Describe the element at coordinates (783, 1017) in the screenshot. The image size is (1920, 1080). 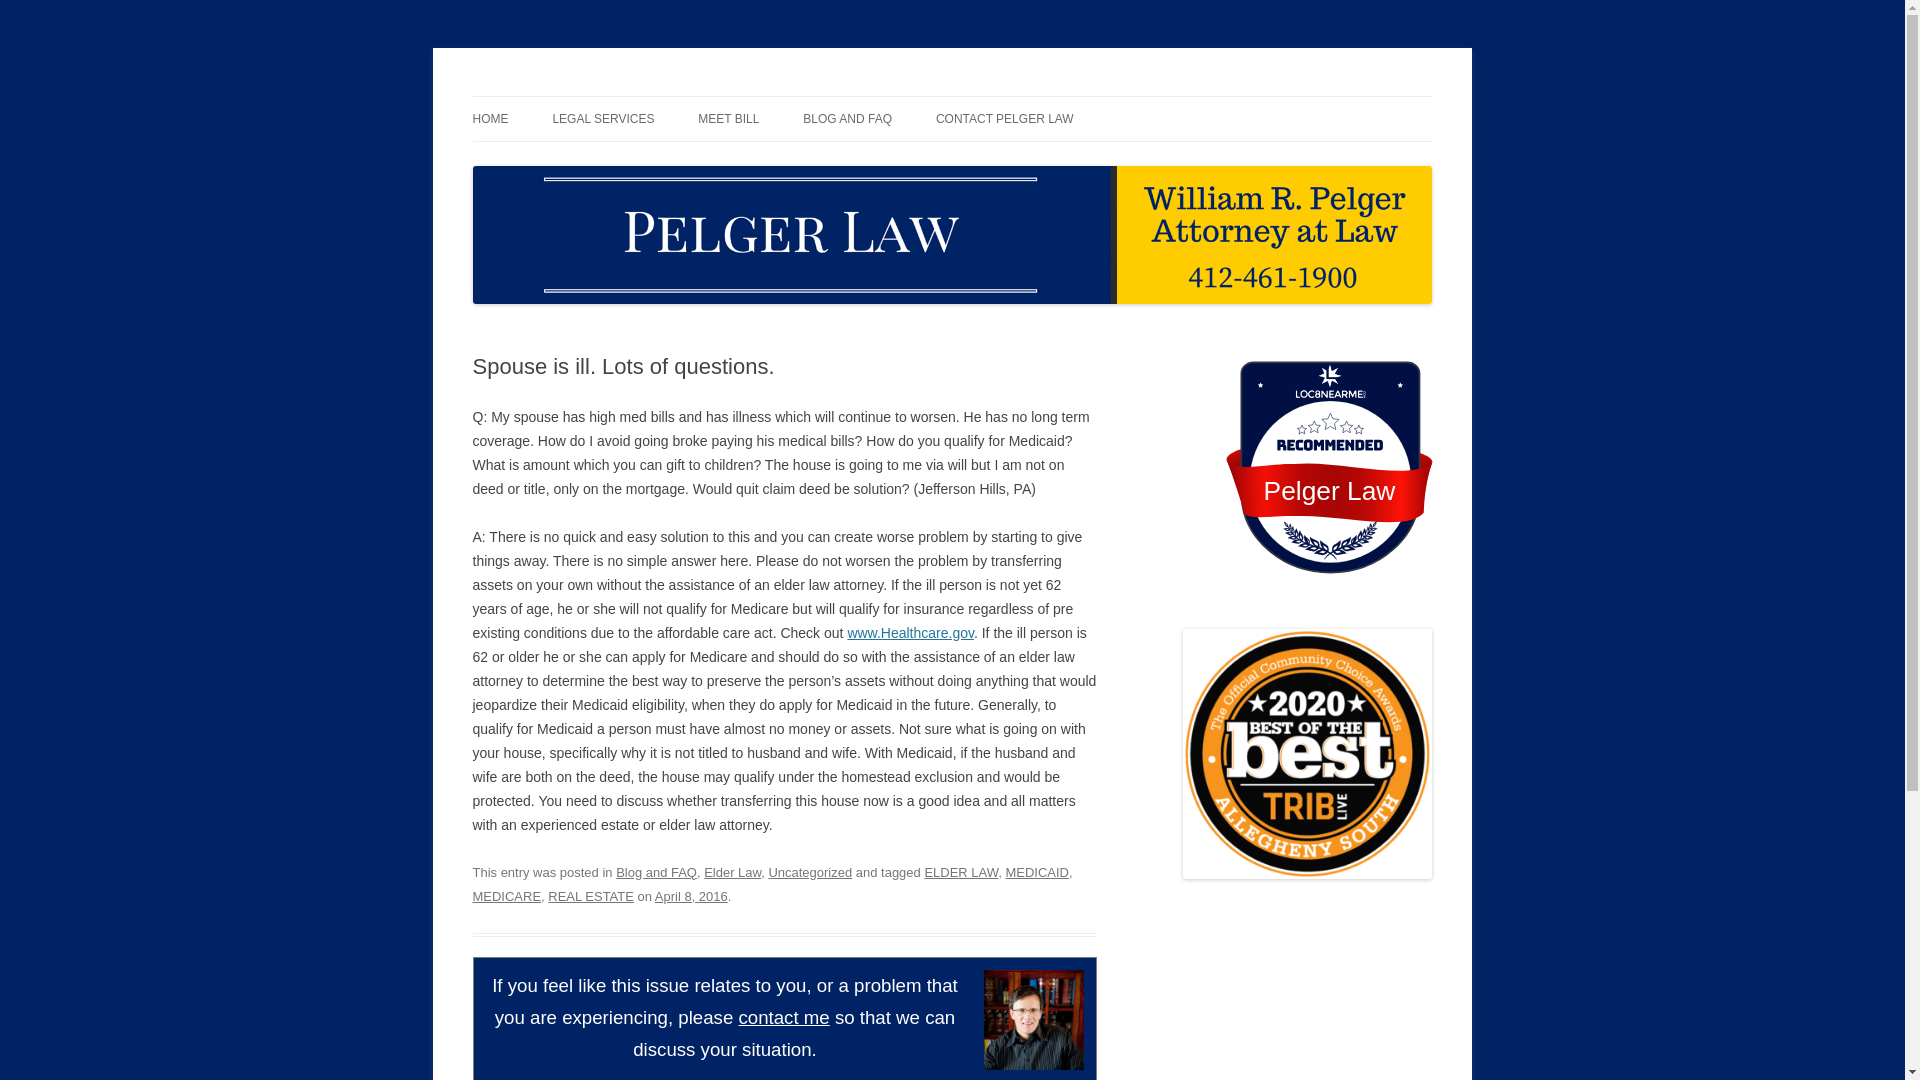
I see `contact me` at that location.